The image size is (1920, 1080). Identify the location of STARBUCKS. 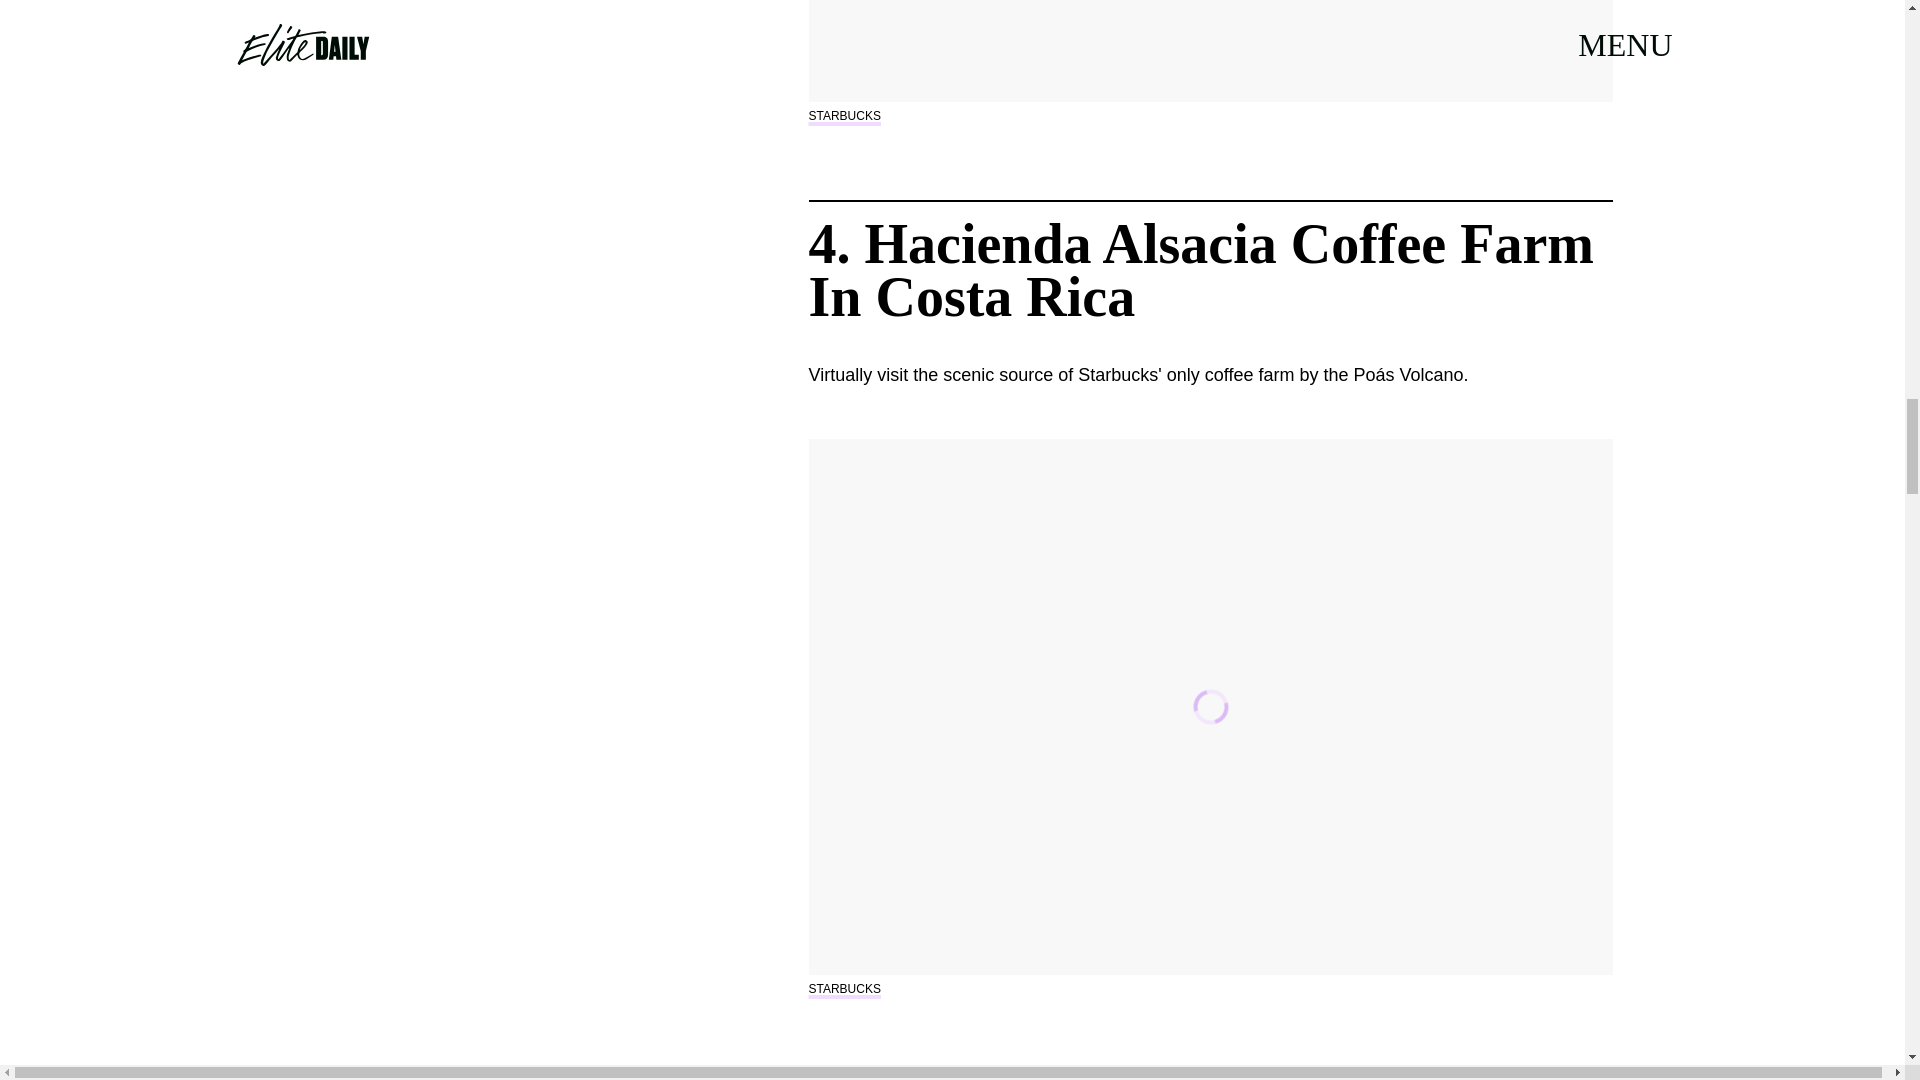
(844, 988).